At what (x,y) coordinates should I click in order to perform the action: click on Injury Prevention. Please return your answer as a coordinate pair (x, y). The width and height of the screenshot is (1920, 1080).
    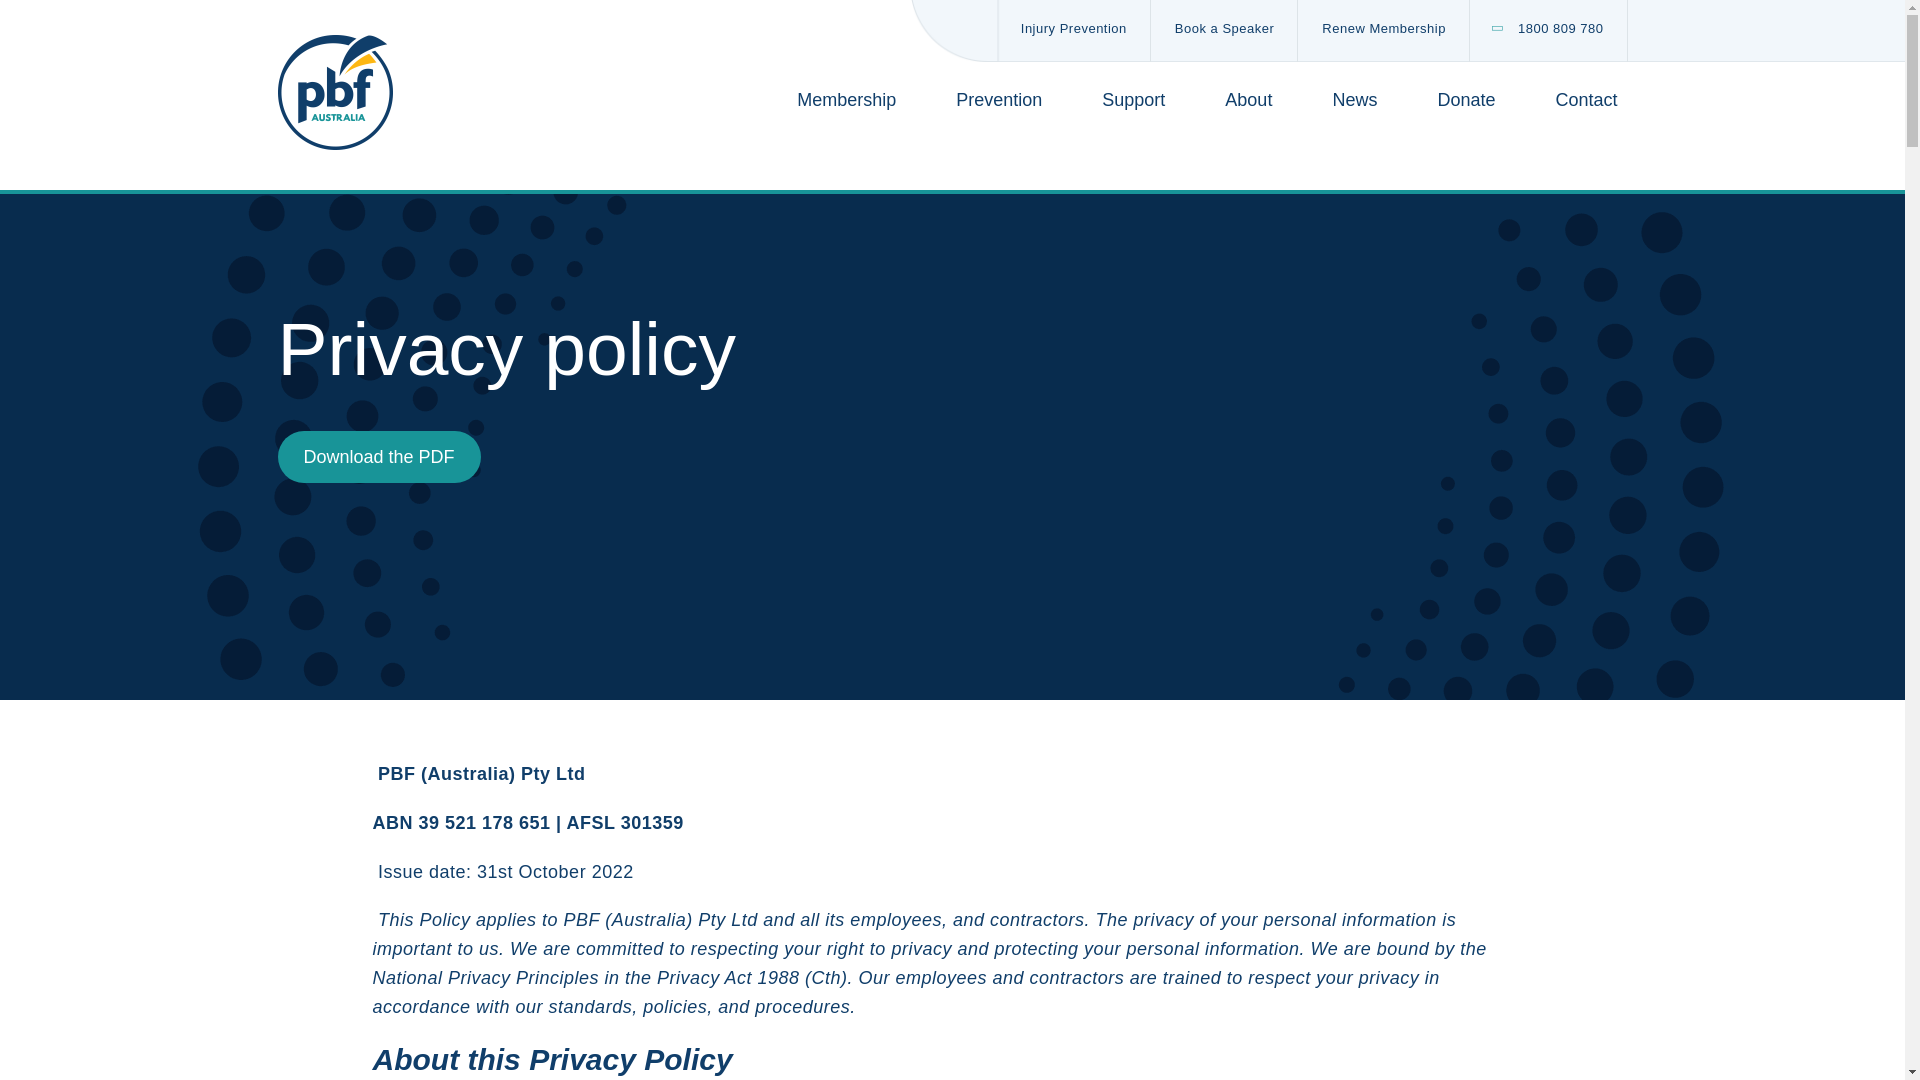
    Looking at the image, I should click on (1074, 30).